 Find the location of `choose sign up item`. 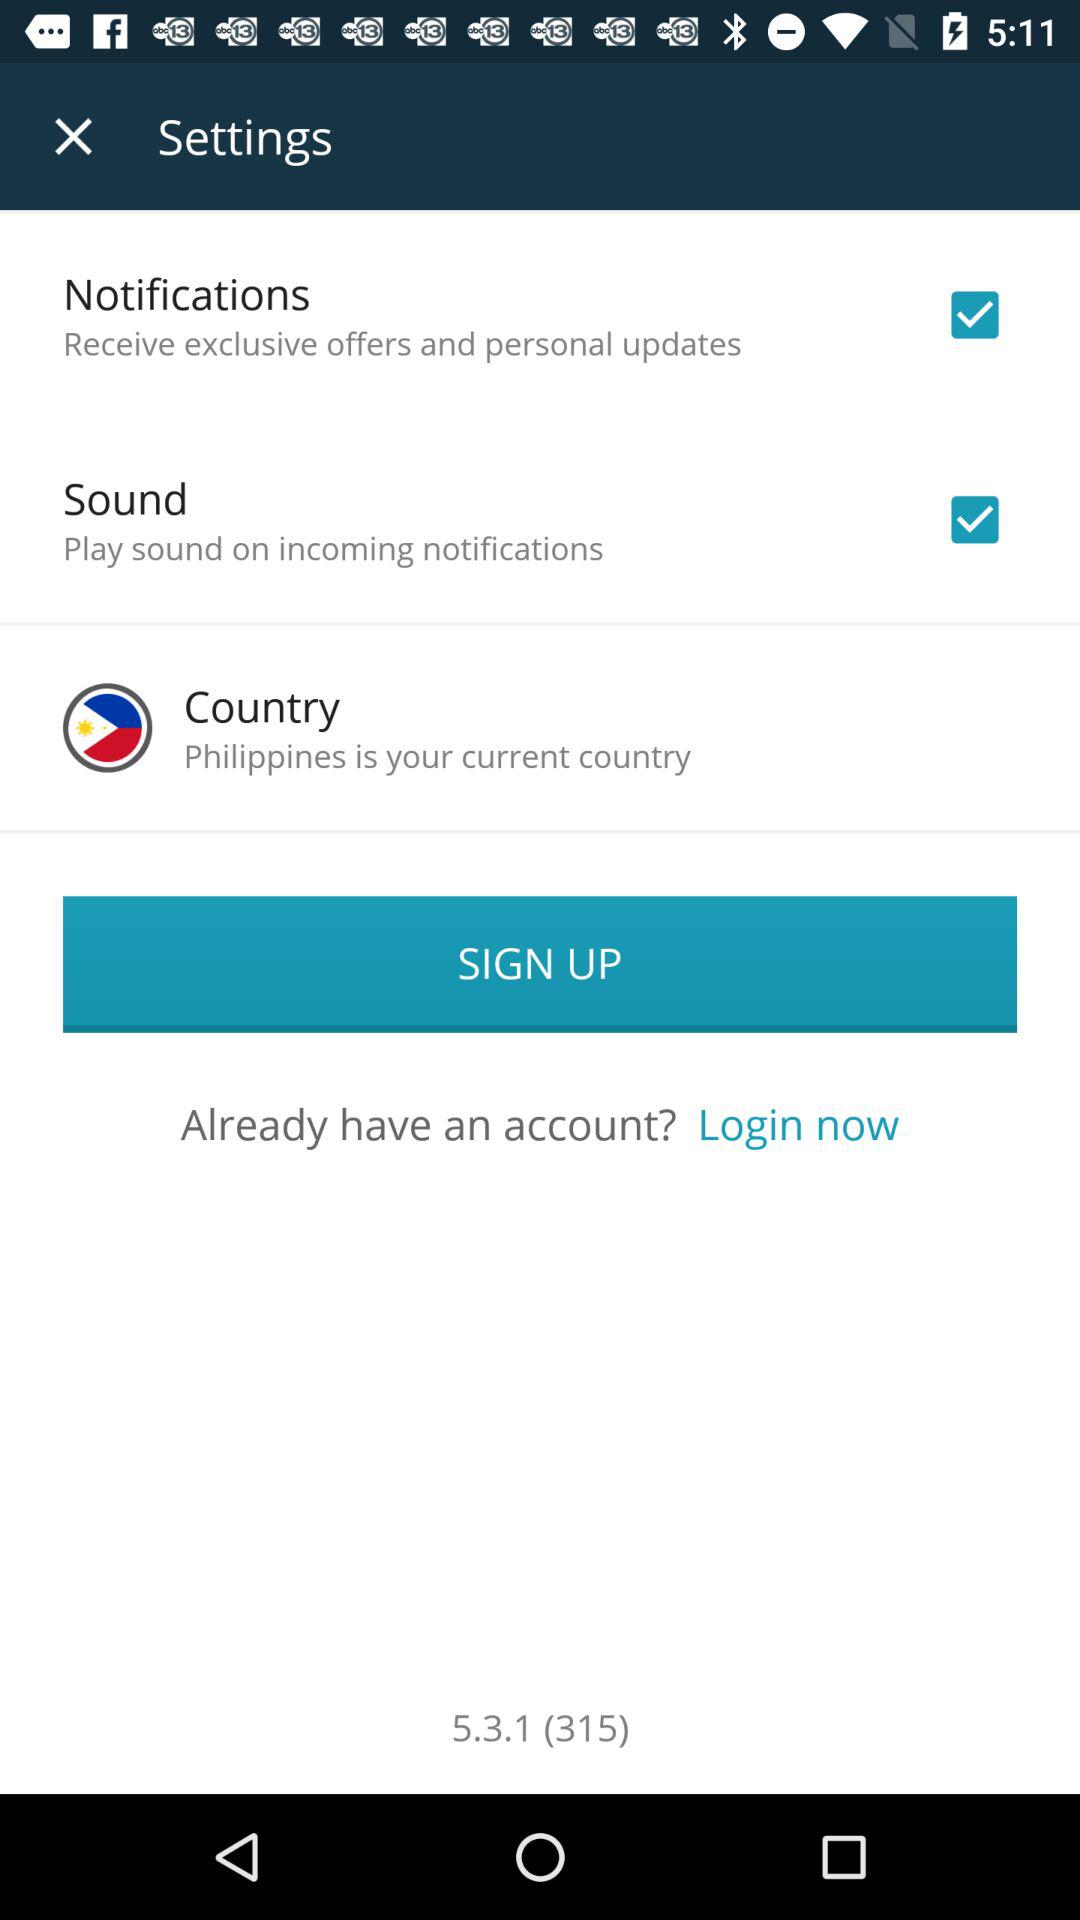

choose sign up item is located at coordinates (540, 964).